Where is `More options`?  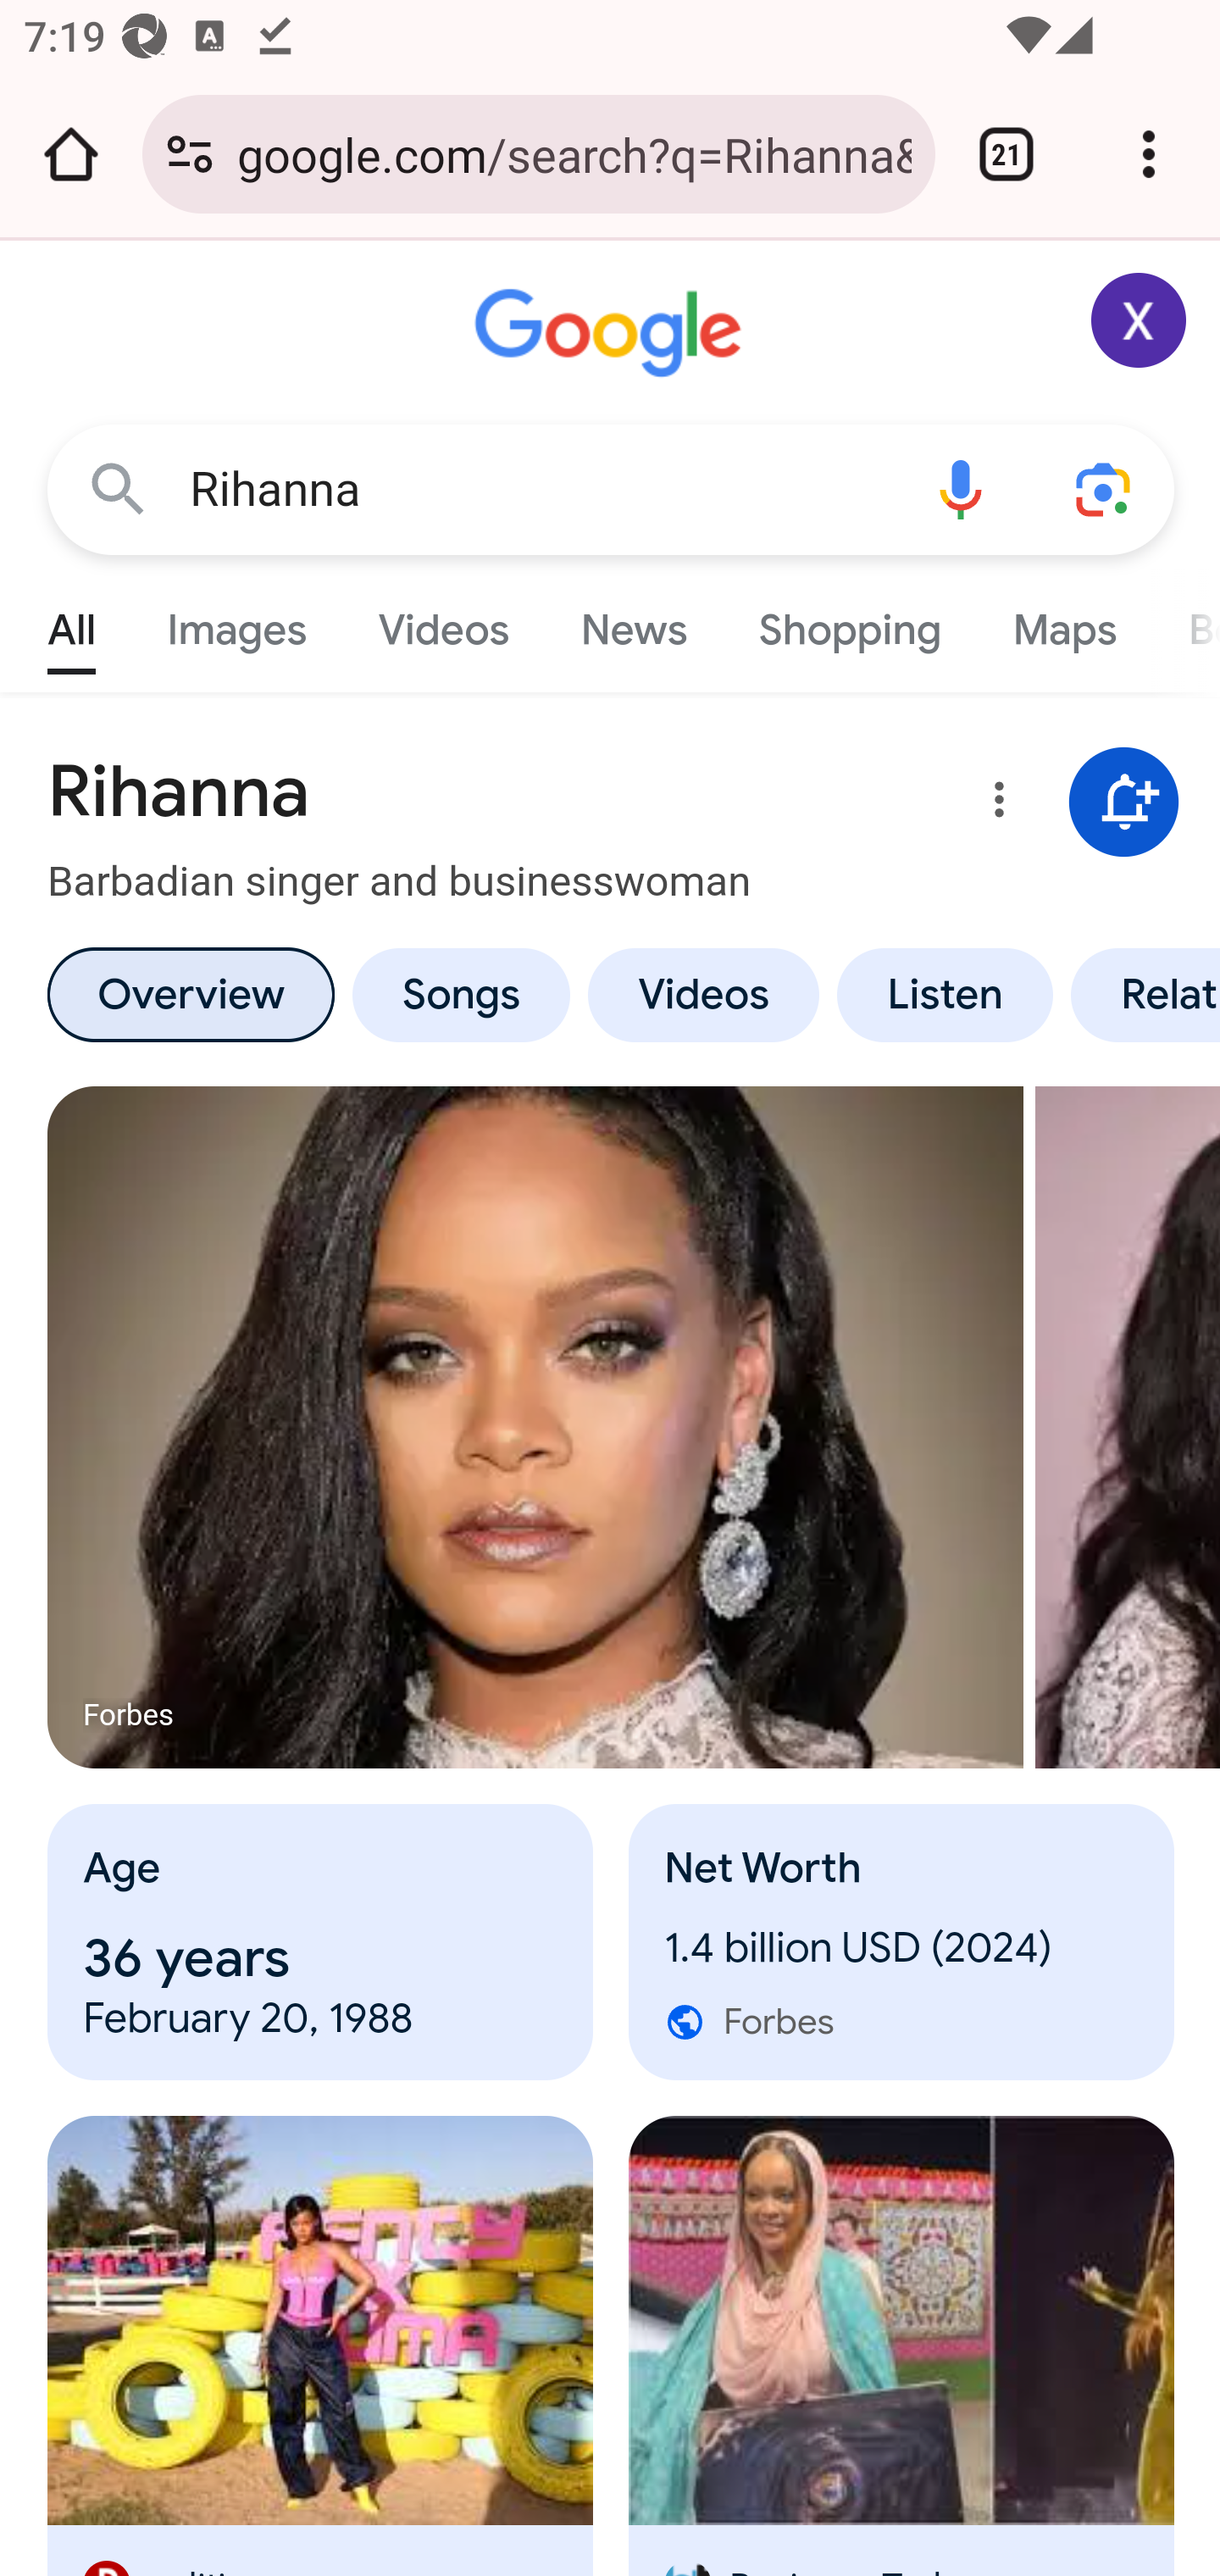
More options is located at coordinates (994, 805).